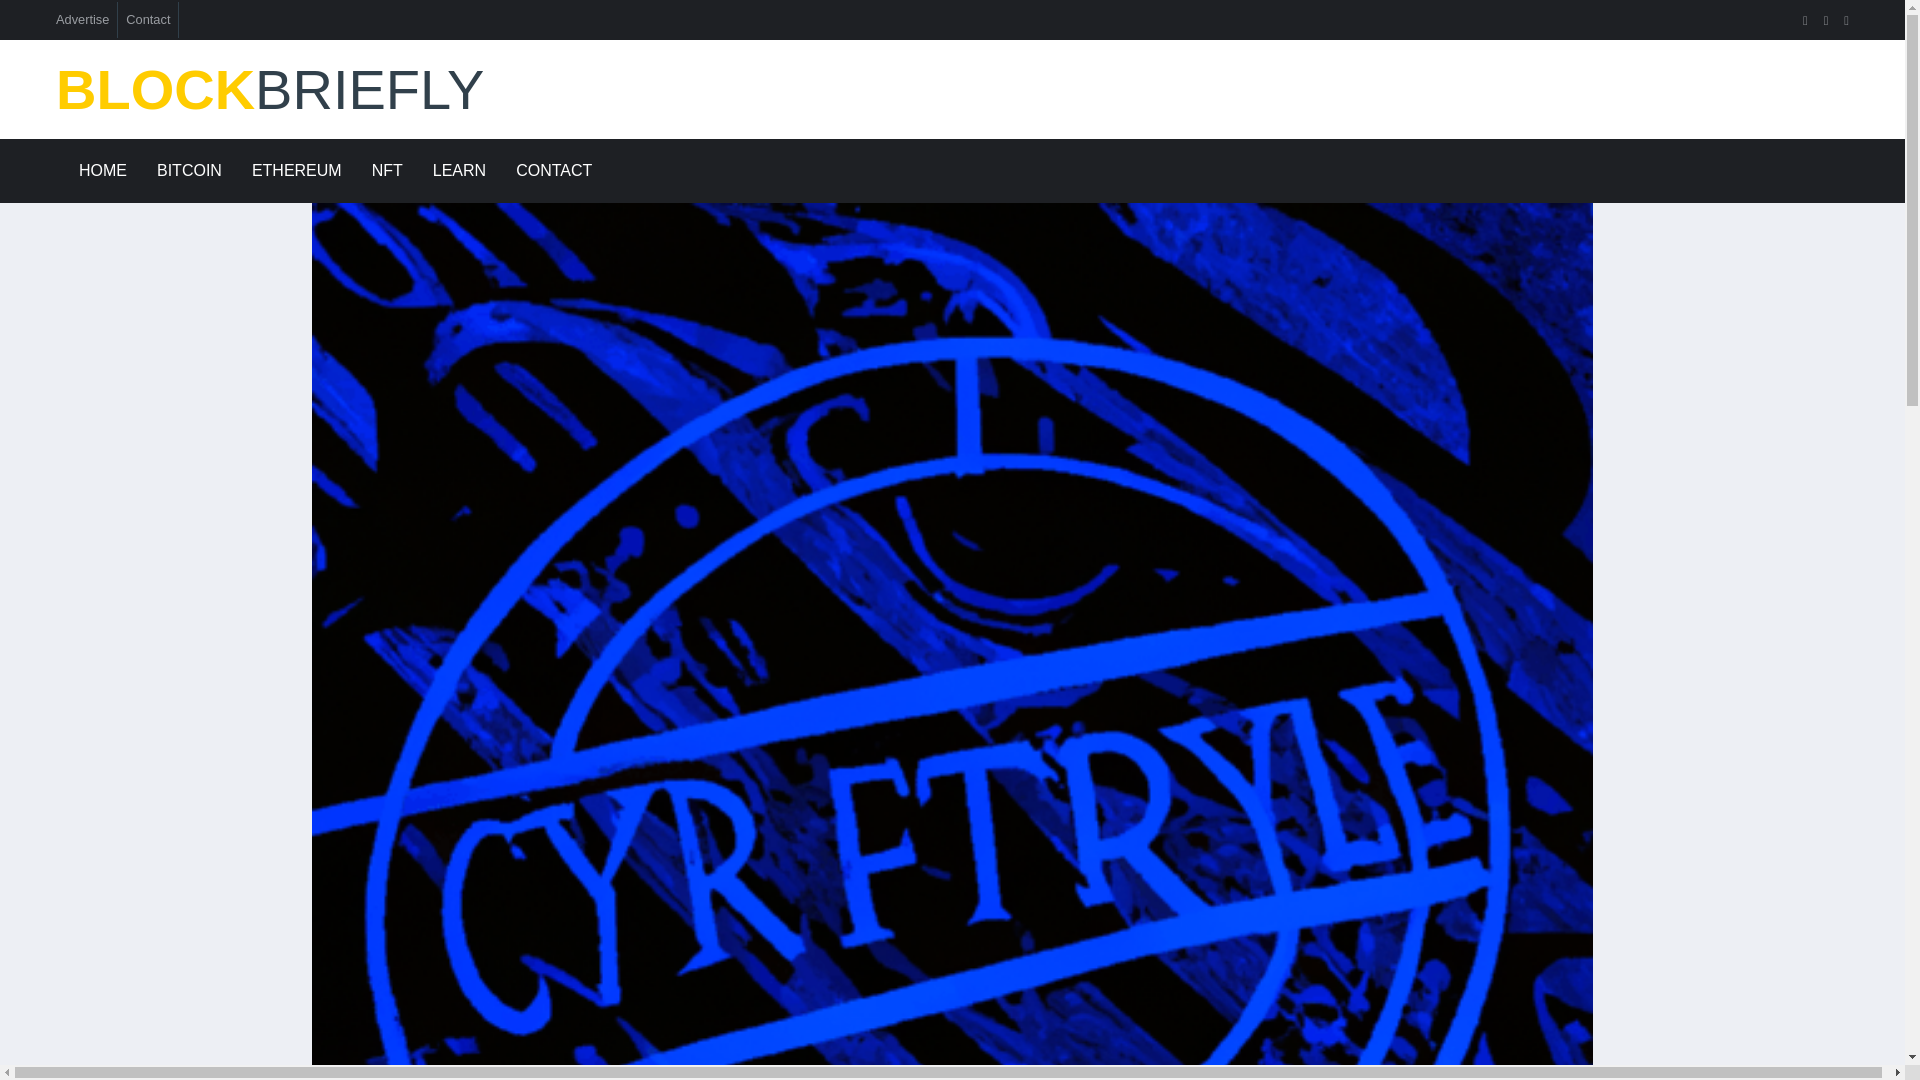 This screenshot has width=1920, height=1080. What do you see at coordinates (554, 171) in the screenshot?
I see `CONTACT` at bounding box center [554, 171].